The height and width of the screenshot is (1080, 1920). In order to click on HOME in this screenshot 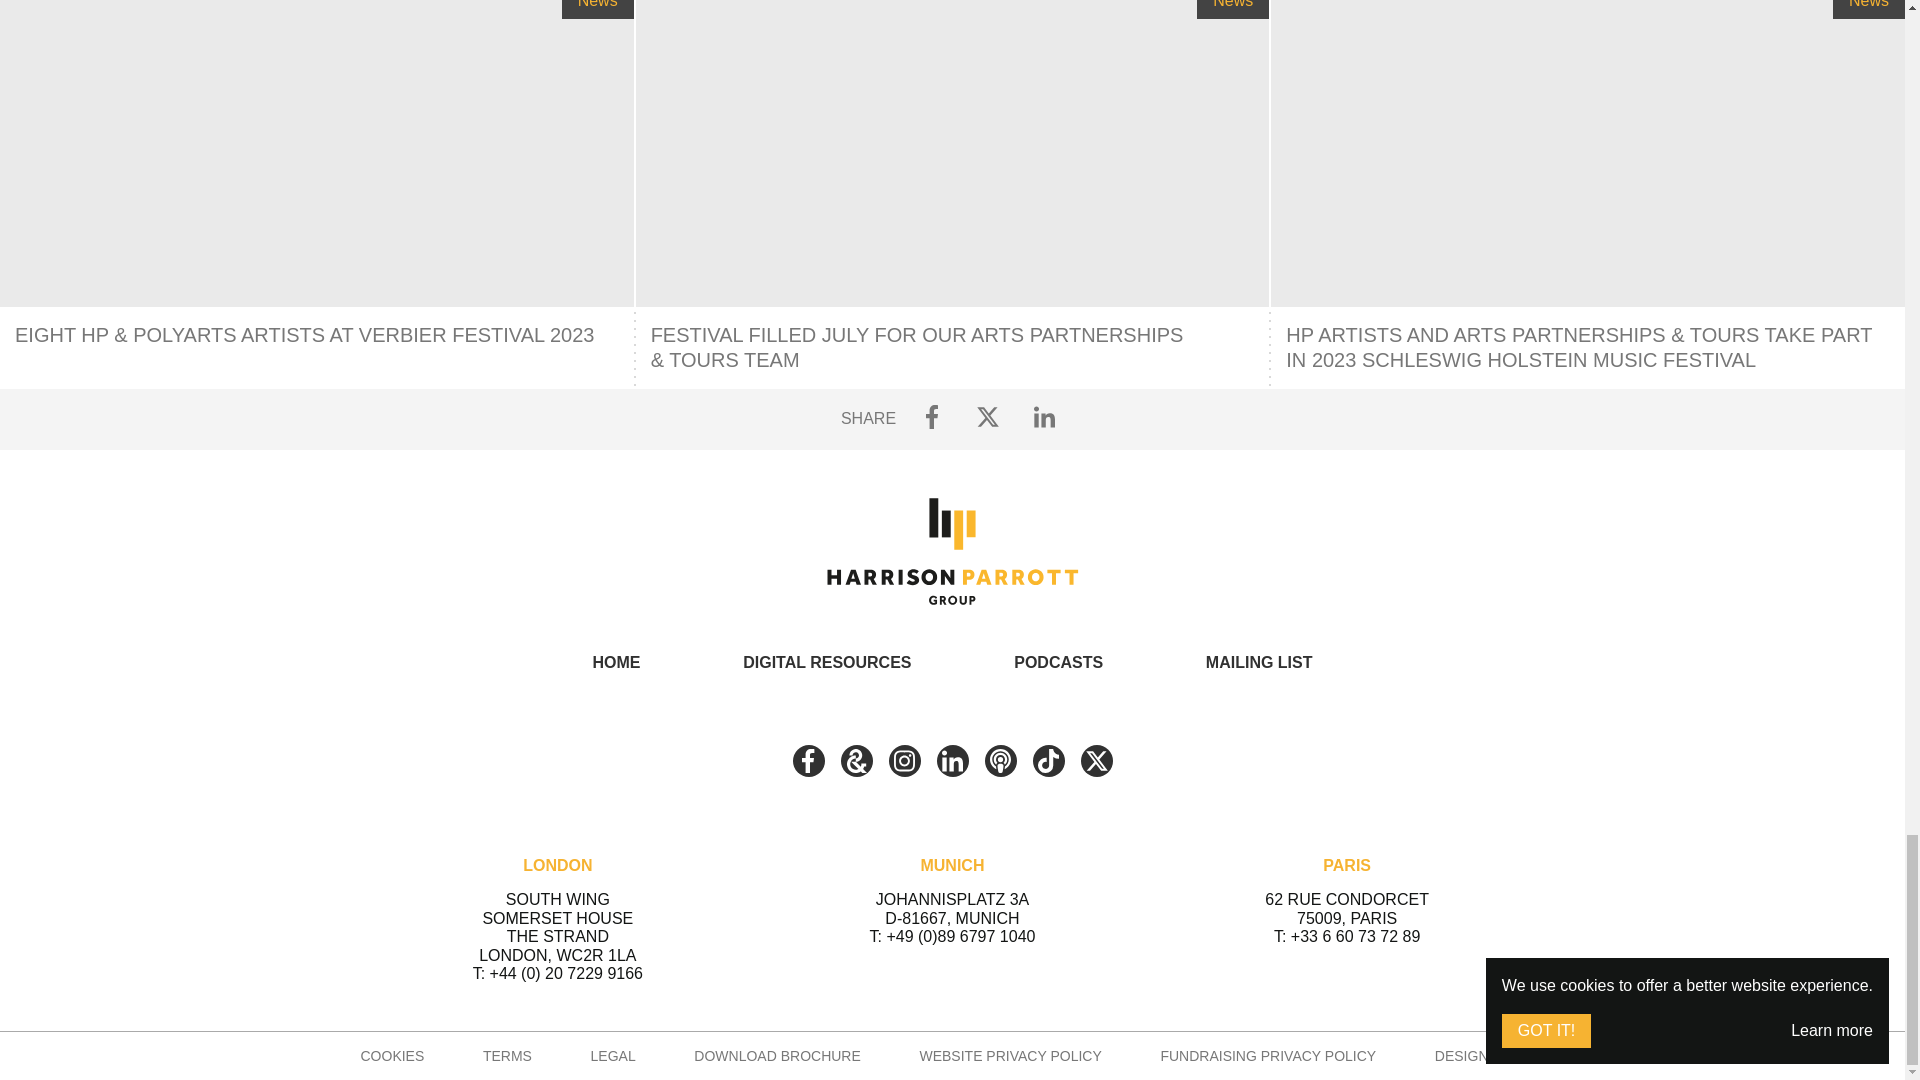, I will do `click(615, 662)`.